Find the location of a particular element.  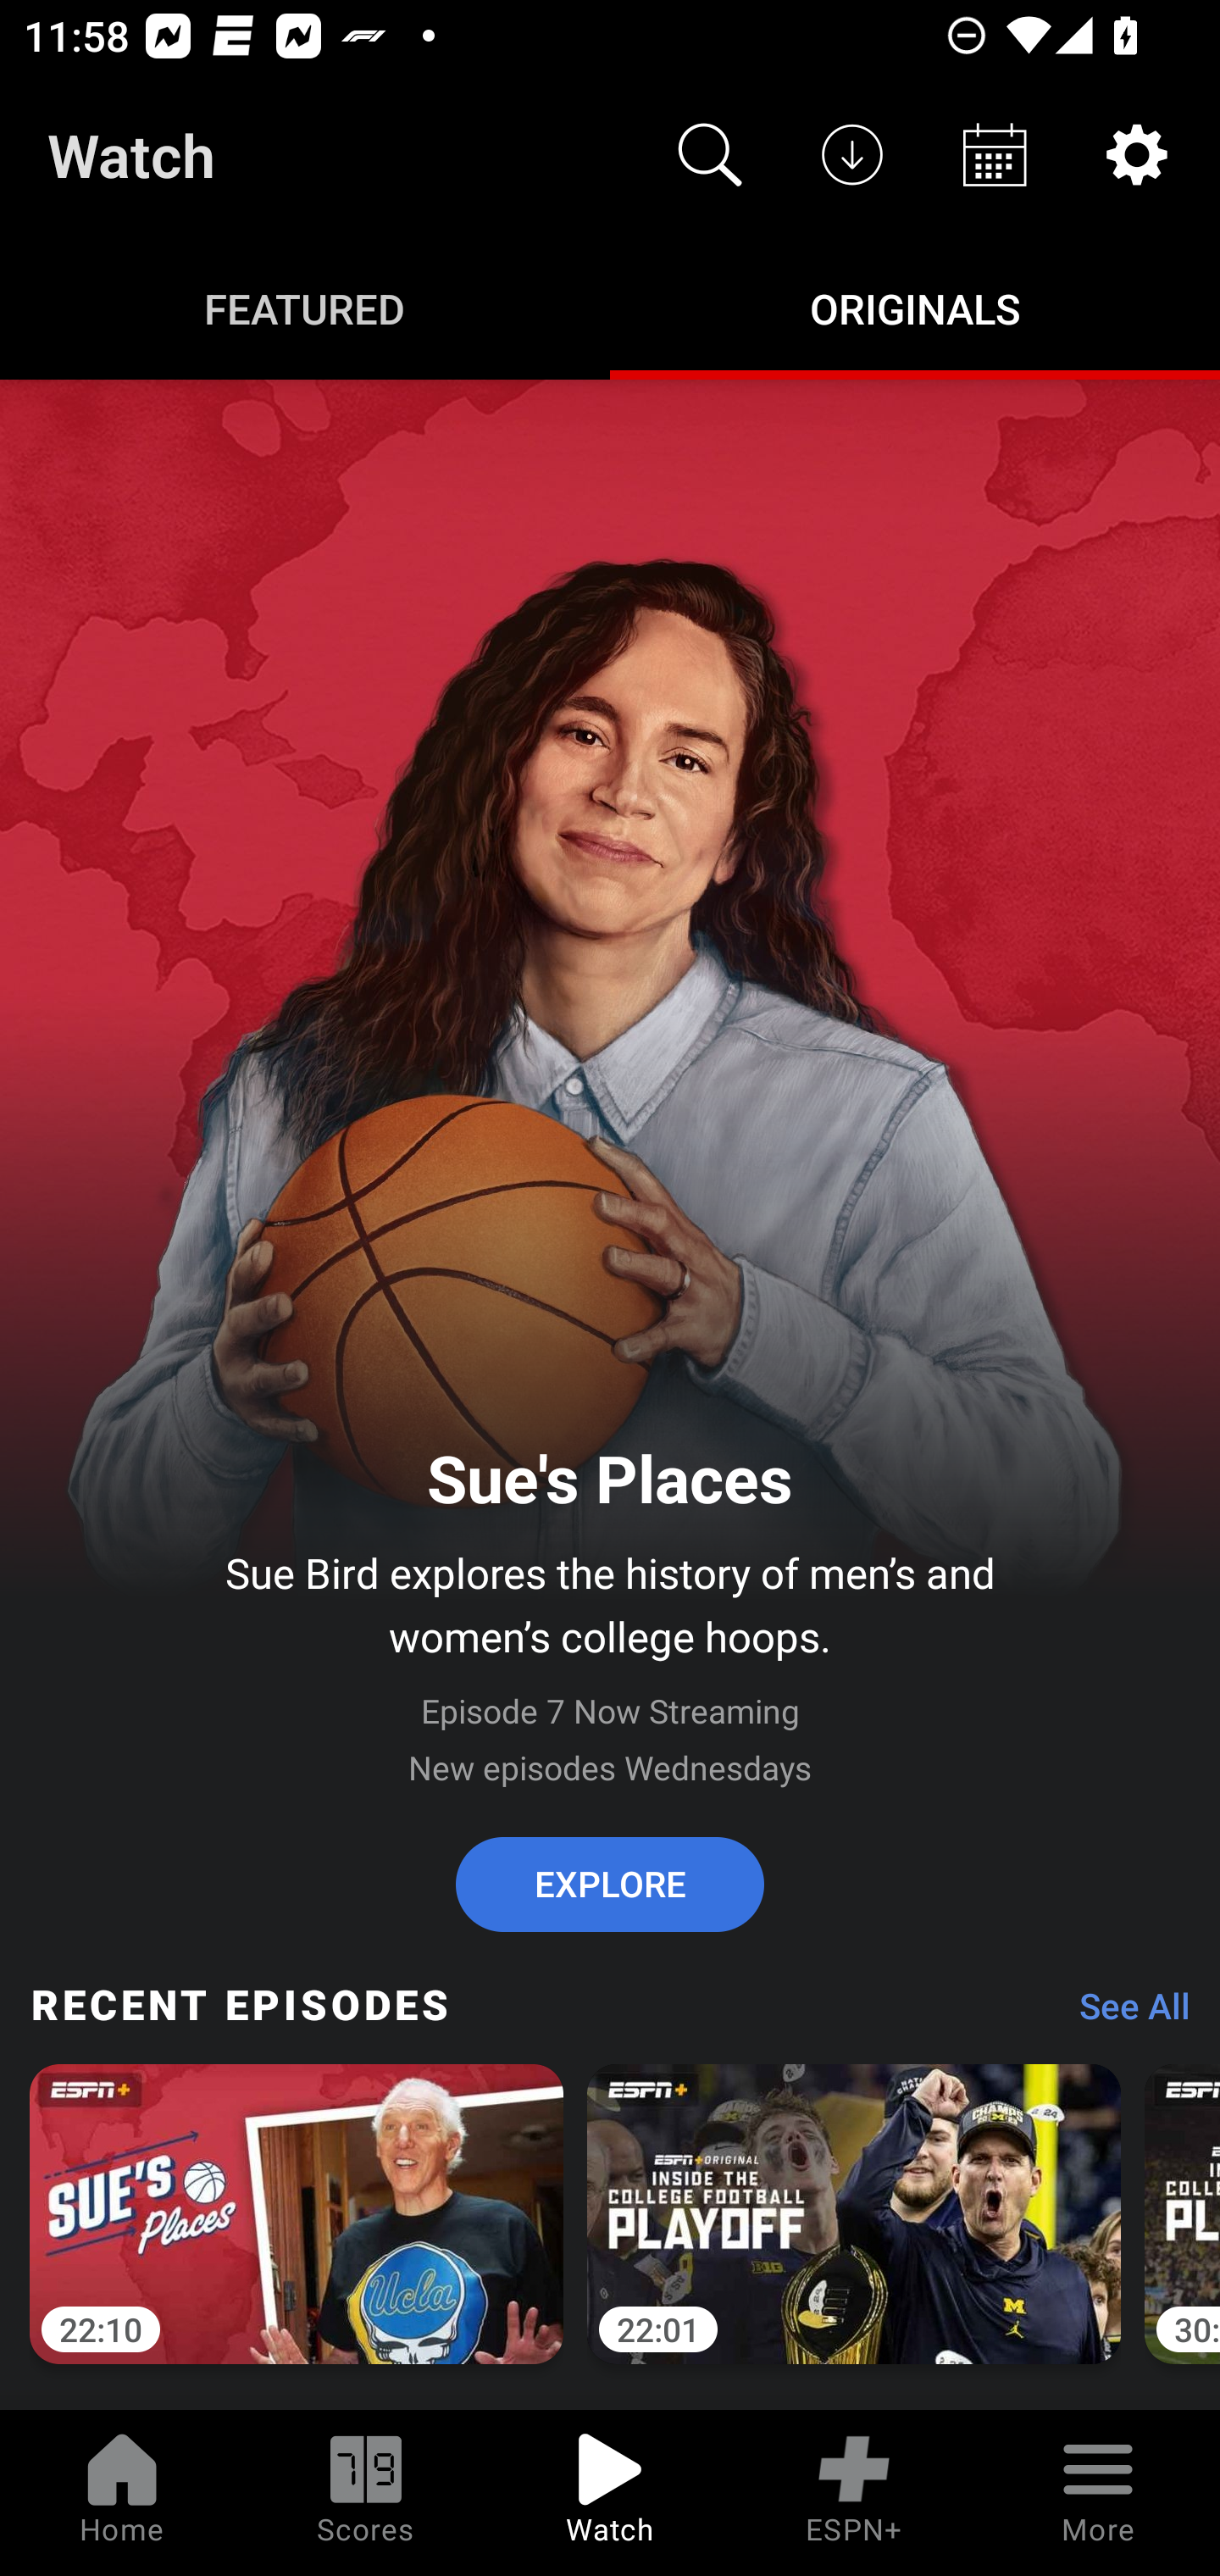

See All is located at coordinates (1123, 2013).